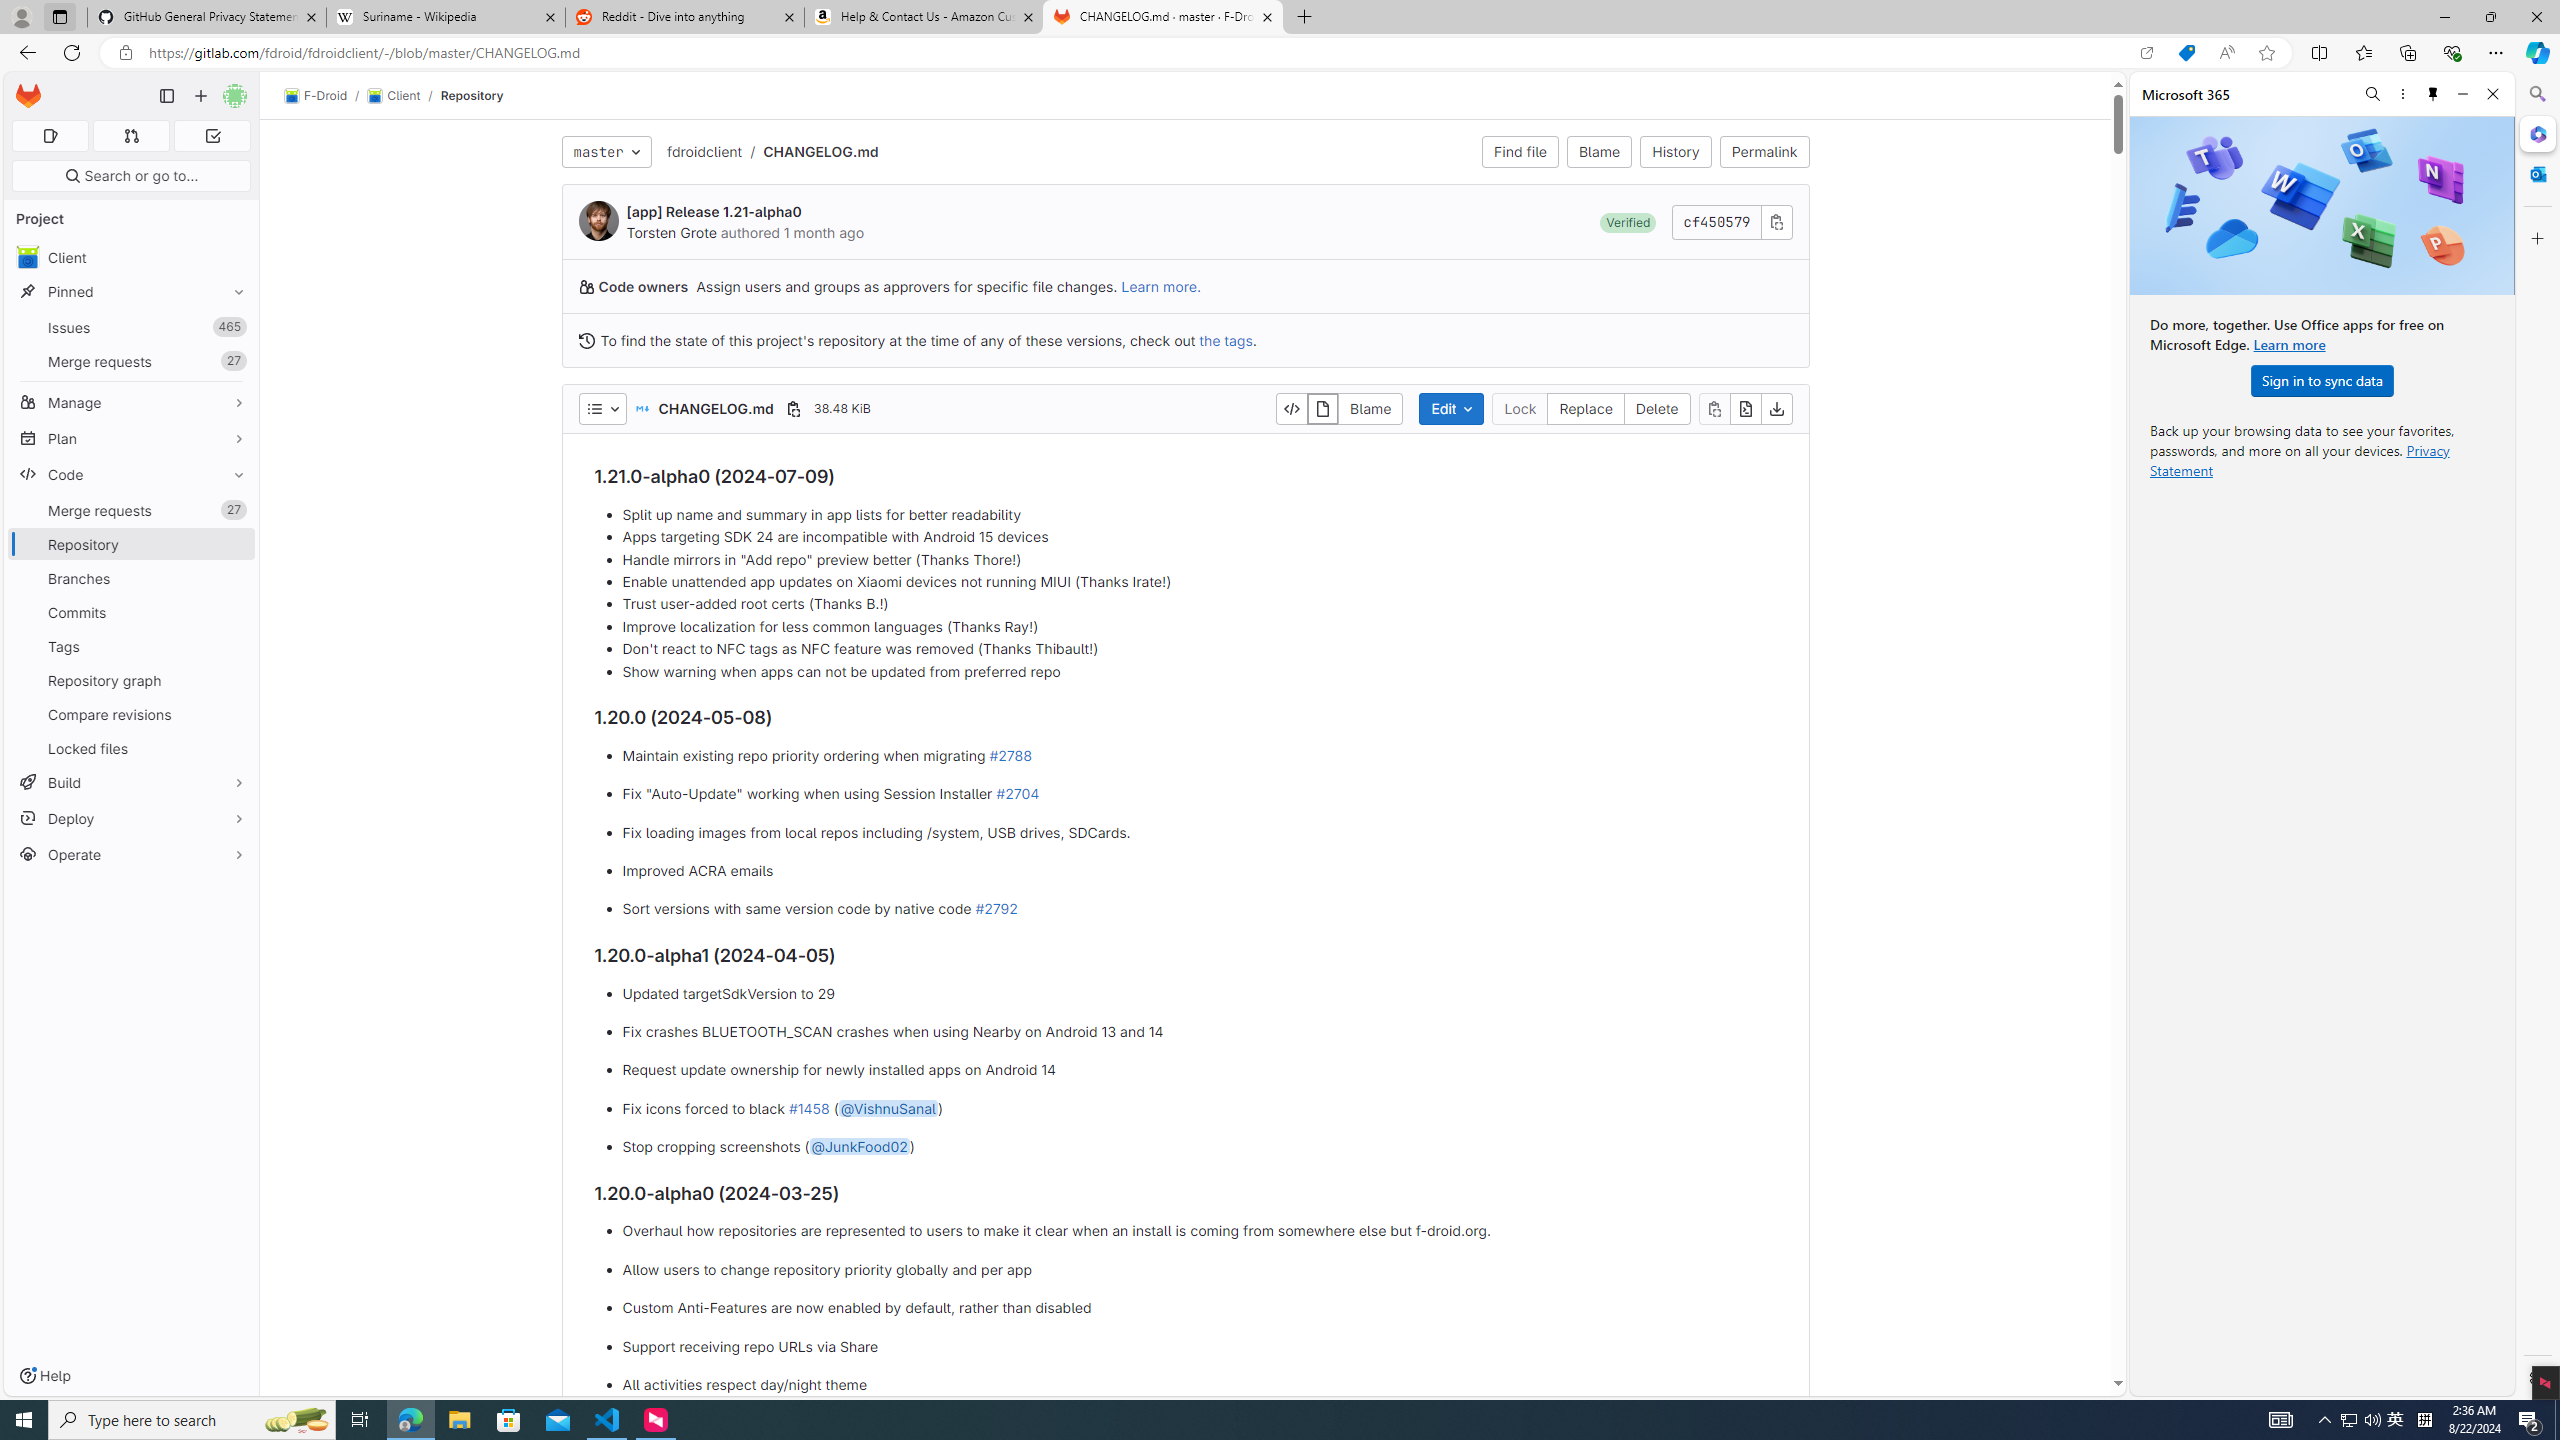 The width and height of the screenshot is (2560, 1440). I want to click on Copy commit SHA, so click(1776, 222).